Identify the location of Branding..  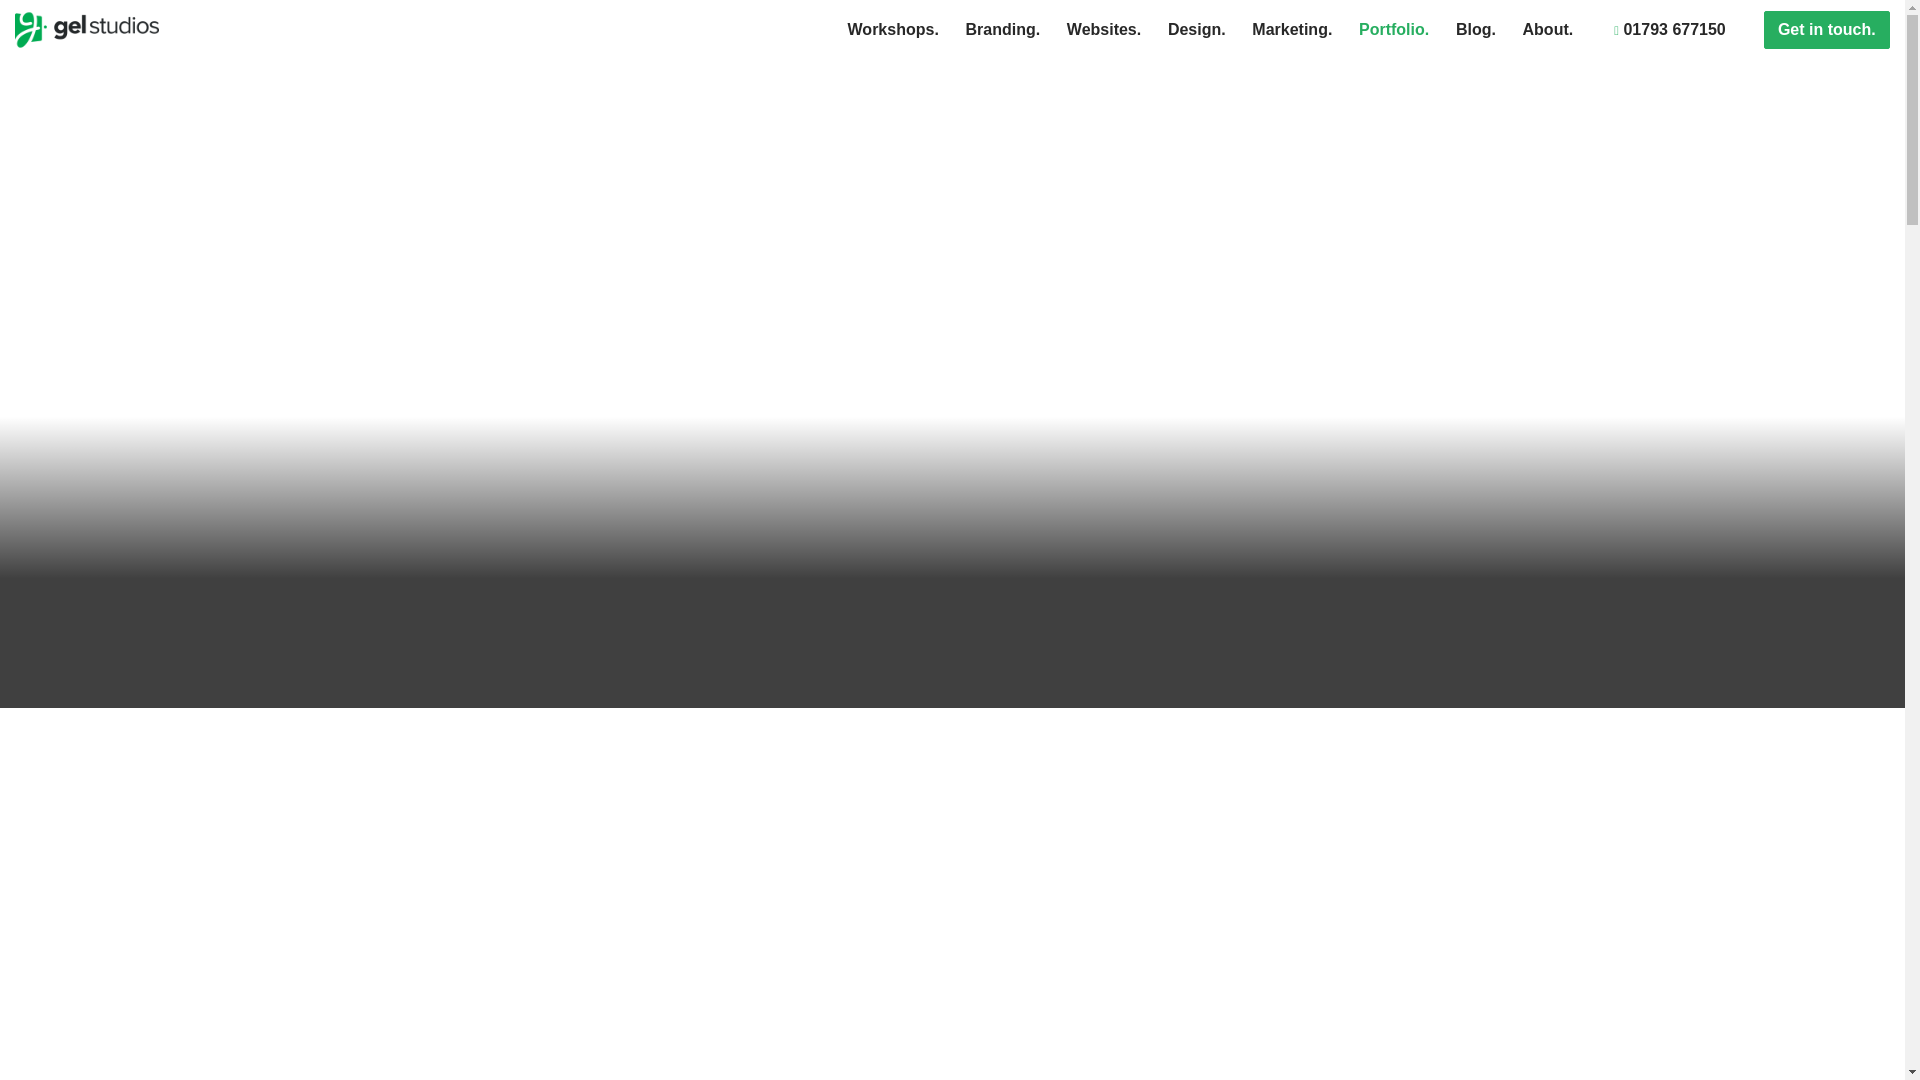
(1002, 29).